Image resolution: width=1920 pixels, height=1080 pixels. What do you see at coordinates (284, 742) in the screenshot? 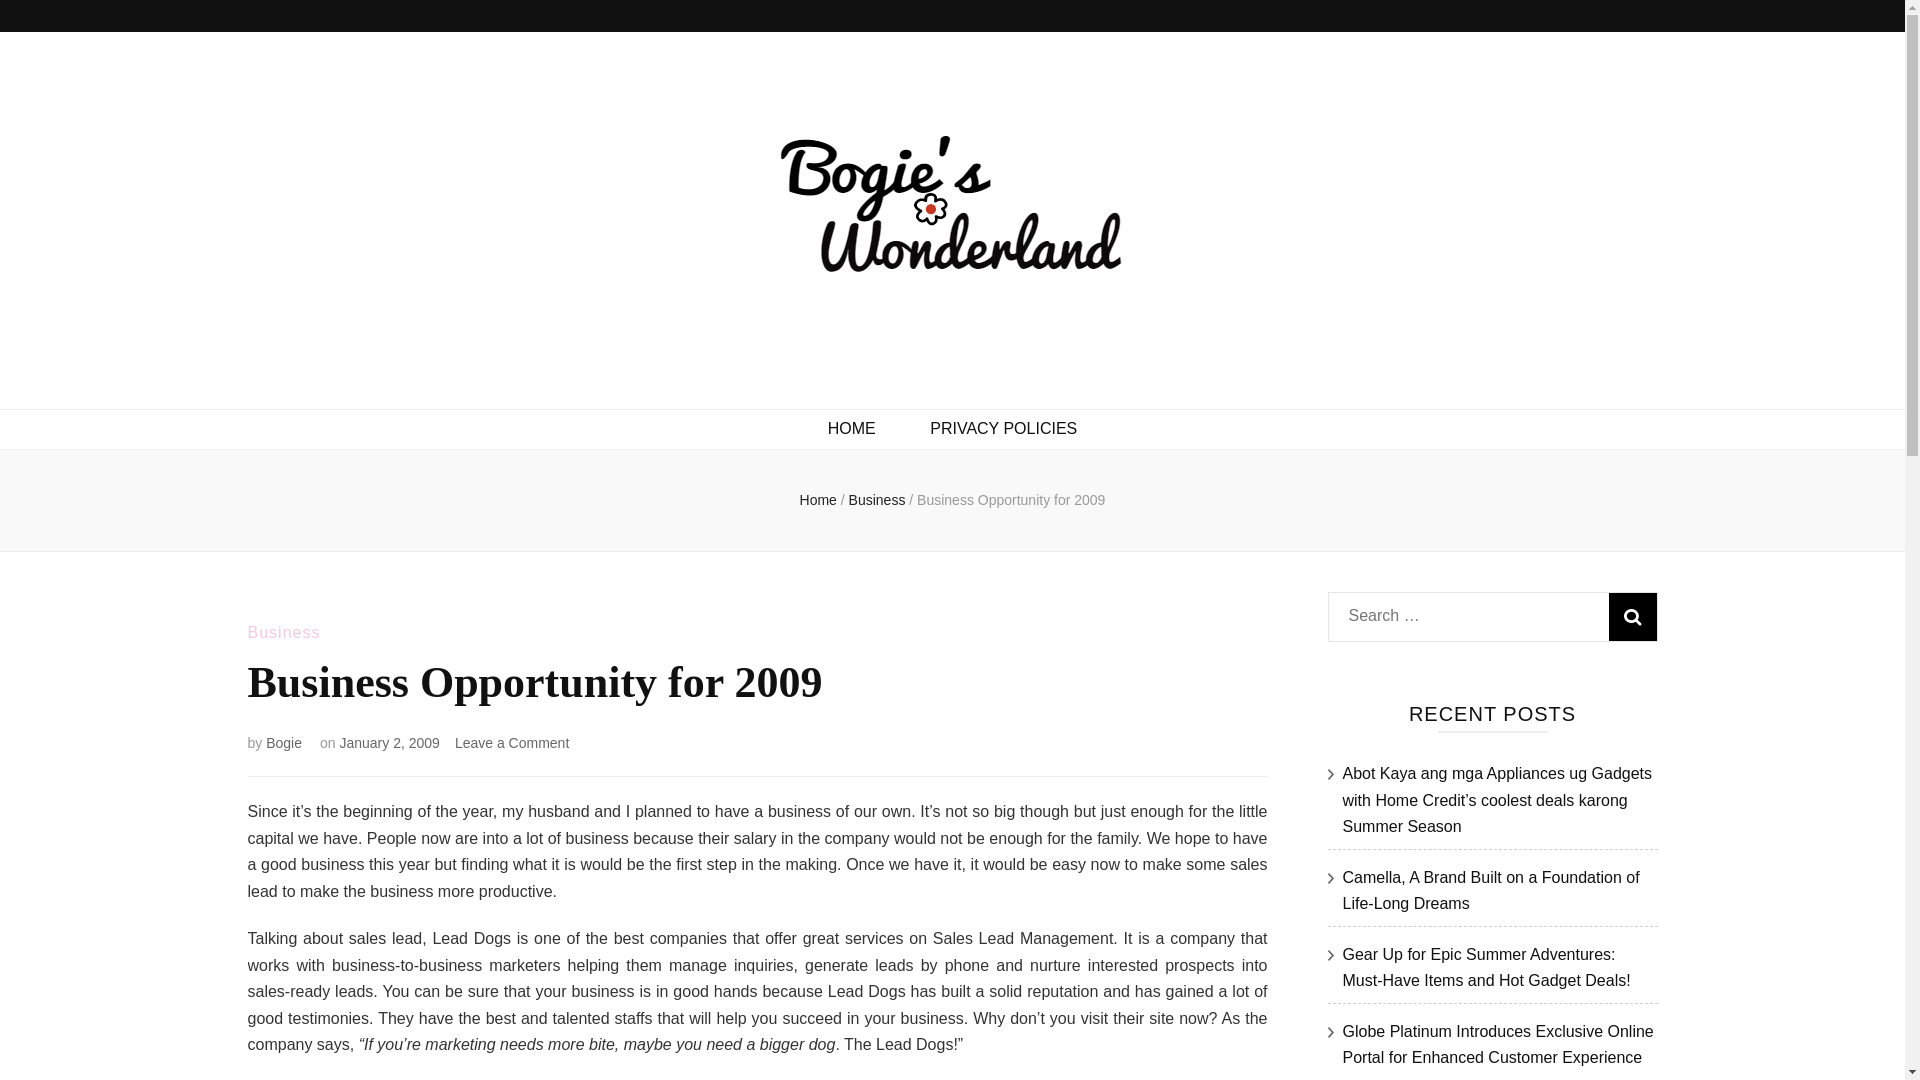
I see `Bogie` at bounding box center [284, 742].